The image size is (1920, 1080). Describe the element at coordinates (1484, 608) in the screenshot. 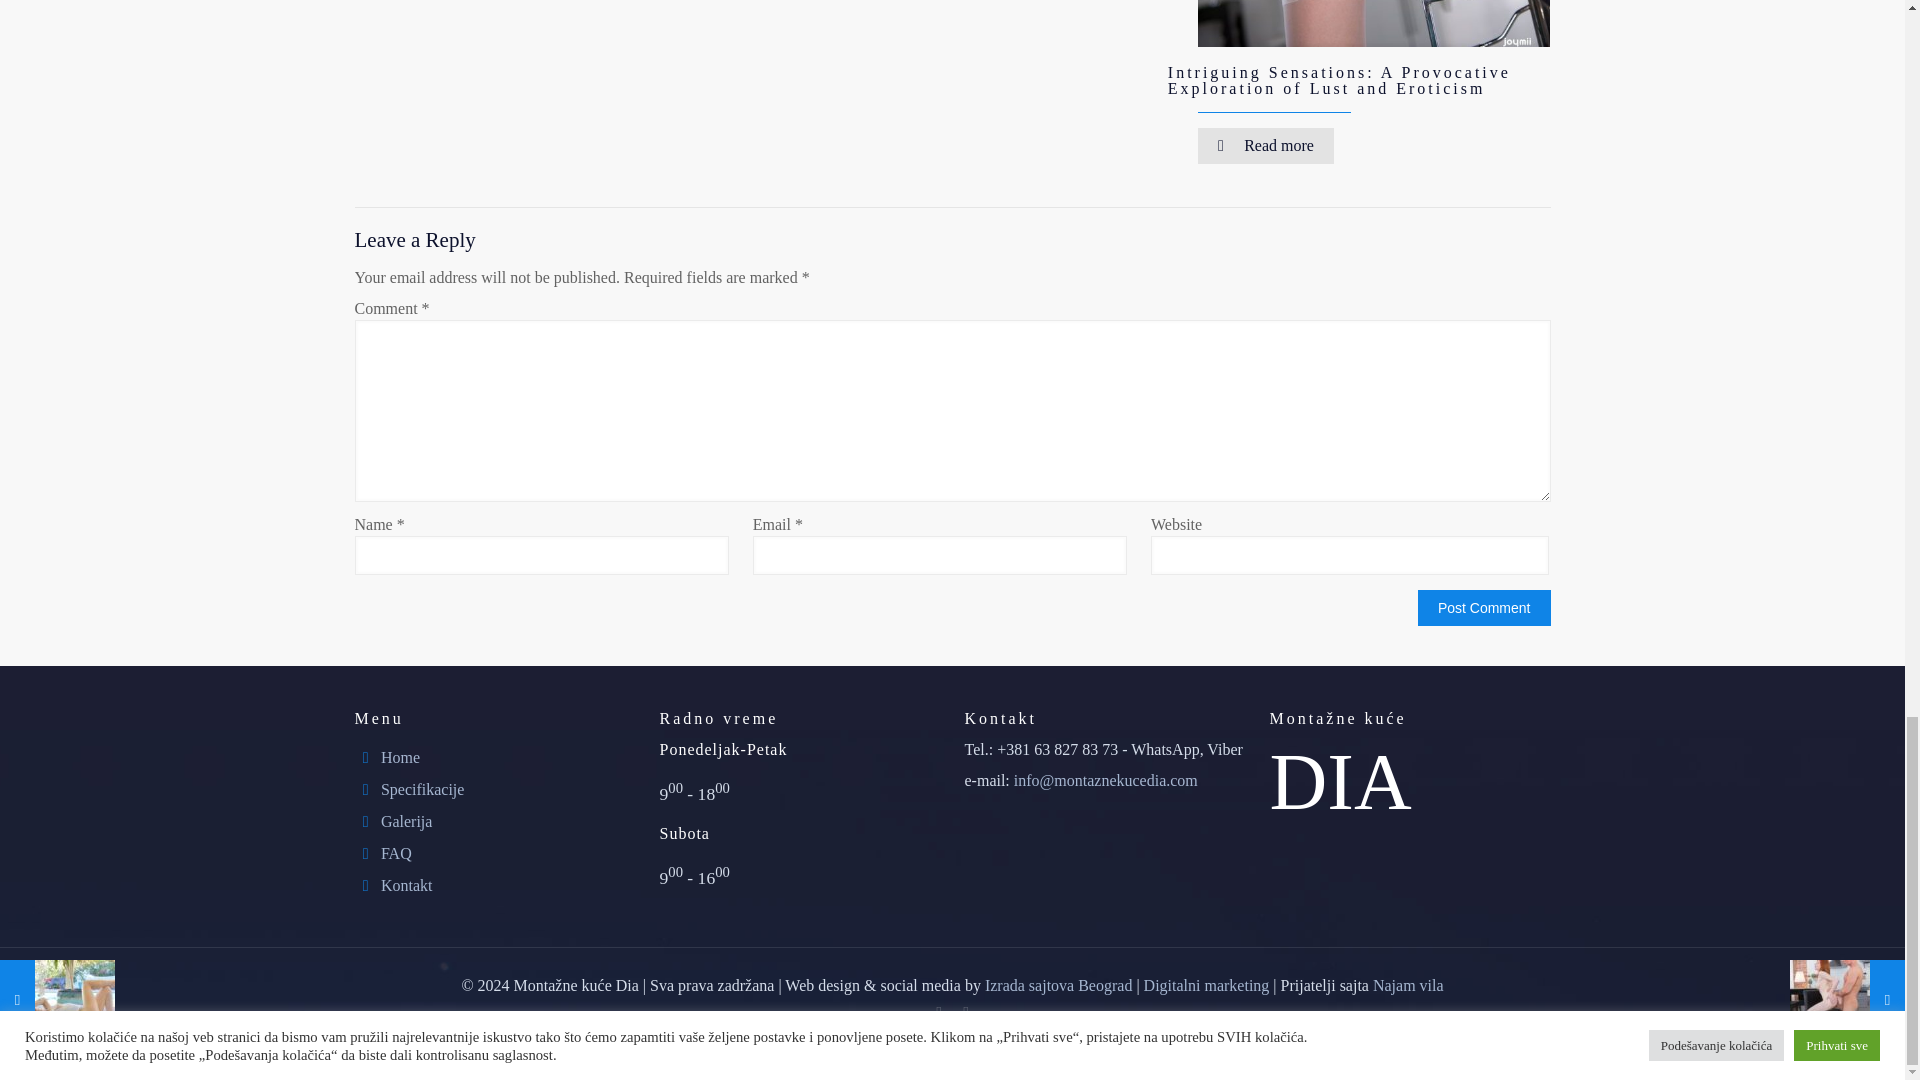

I see `Post Comment` at that location.